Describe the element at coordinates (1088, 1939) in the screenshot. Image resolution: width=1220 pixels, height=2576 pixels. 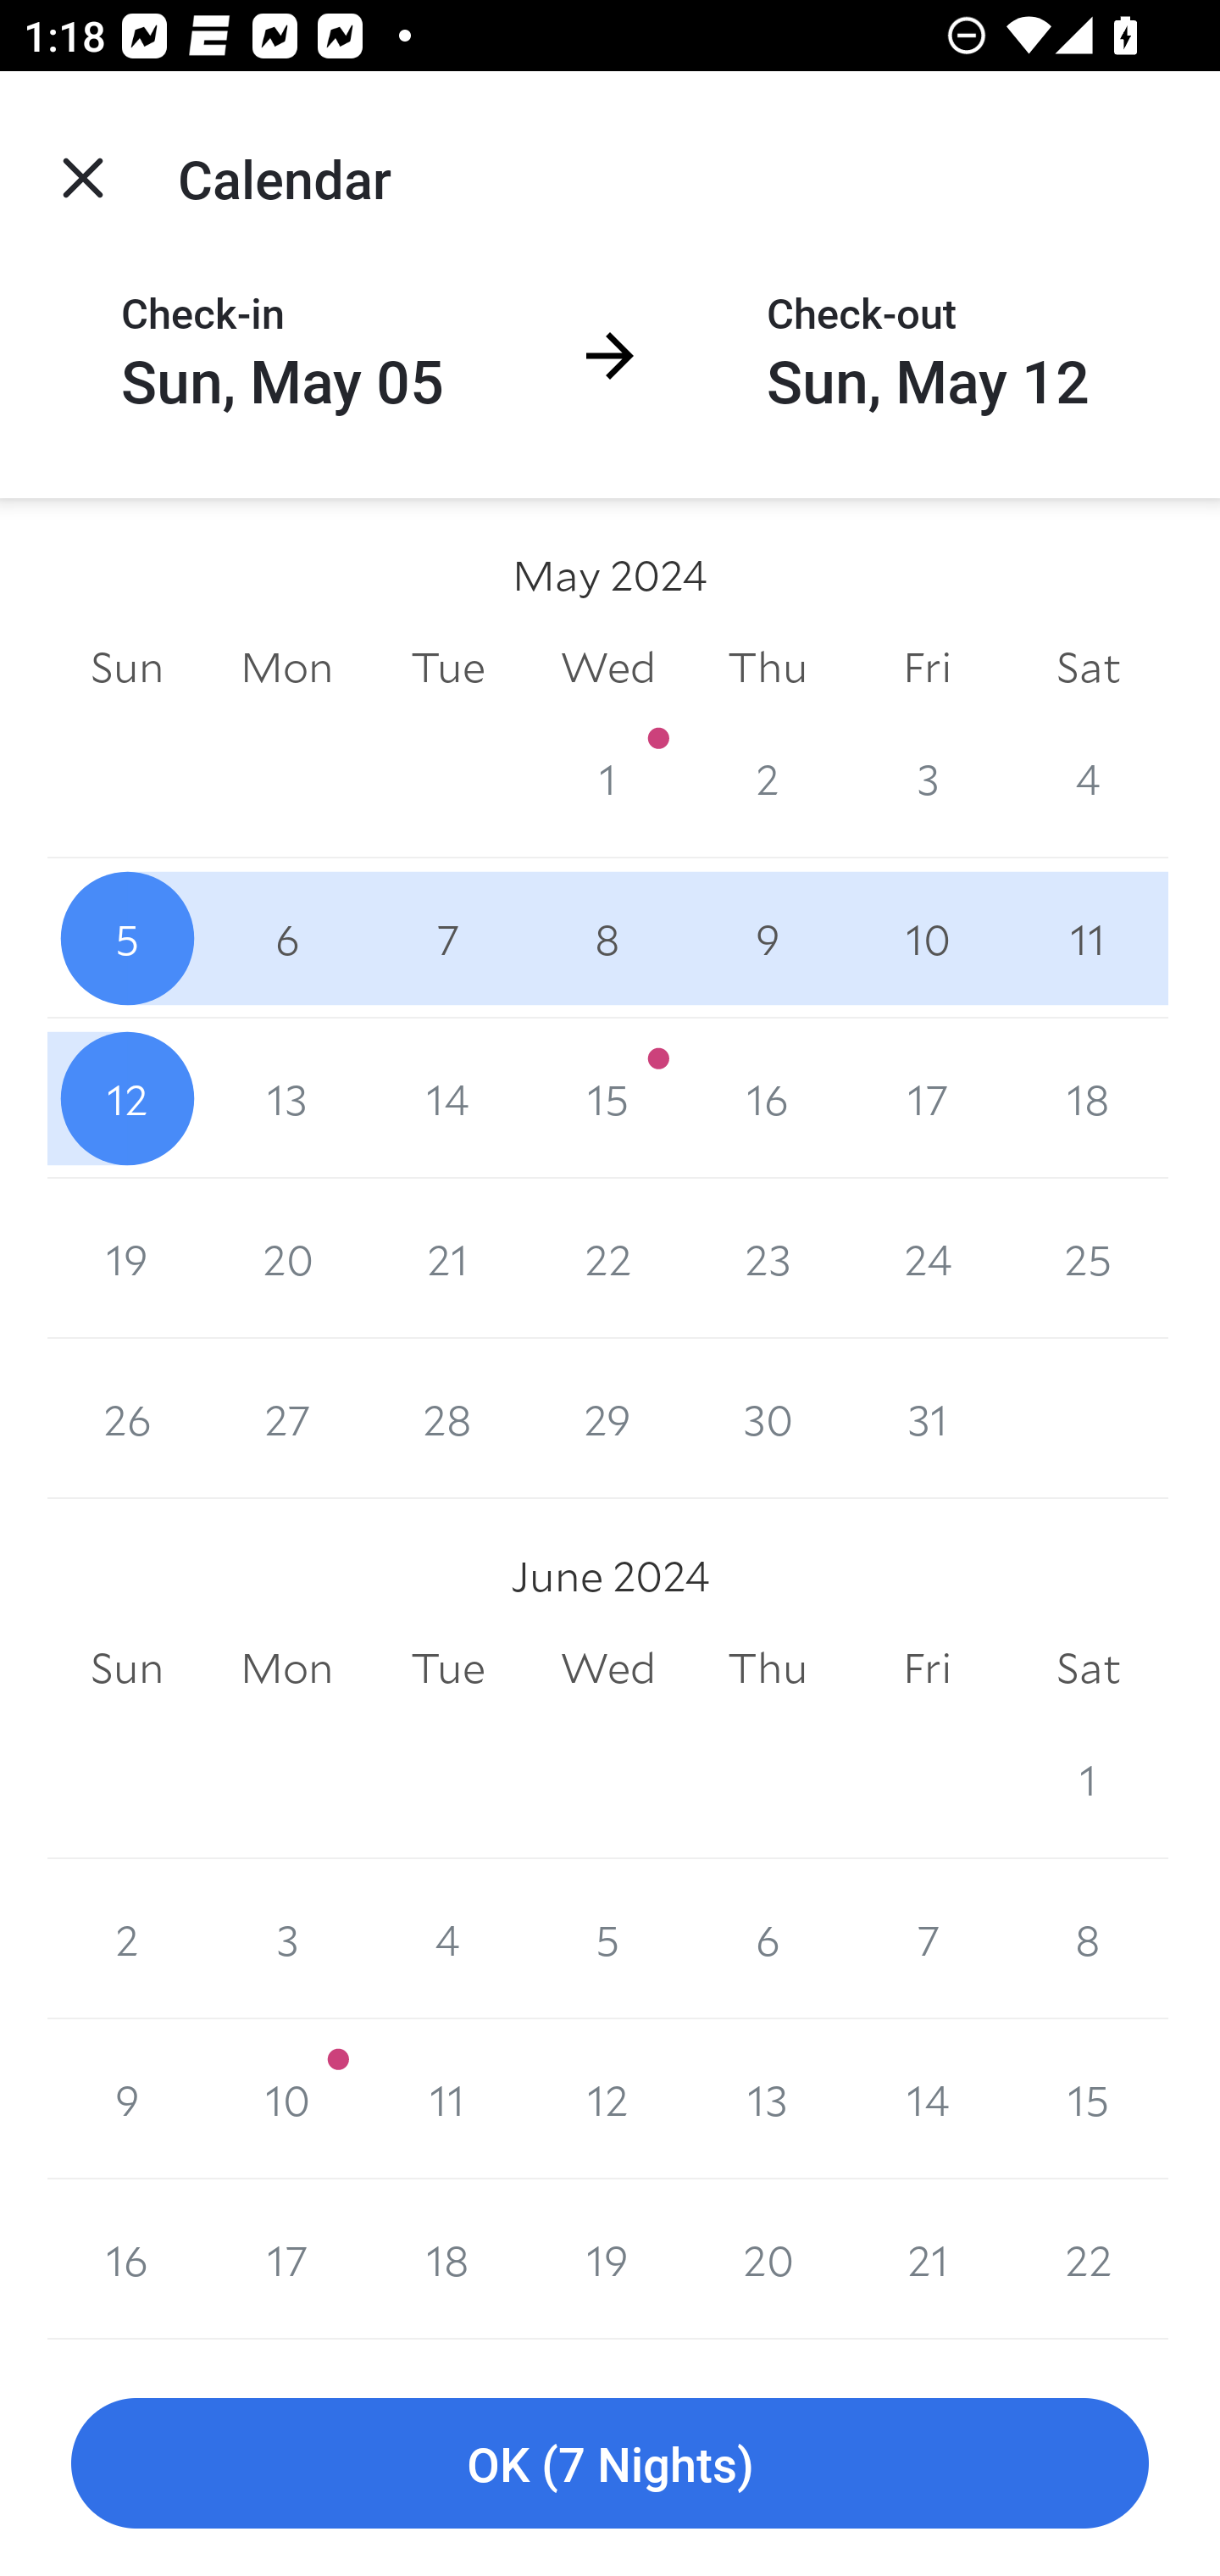
I see `8 8 June 2024` at that location.